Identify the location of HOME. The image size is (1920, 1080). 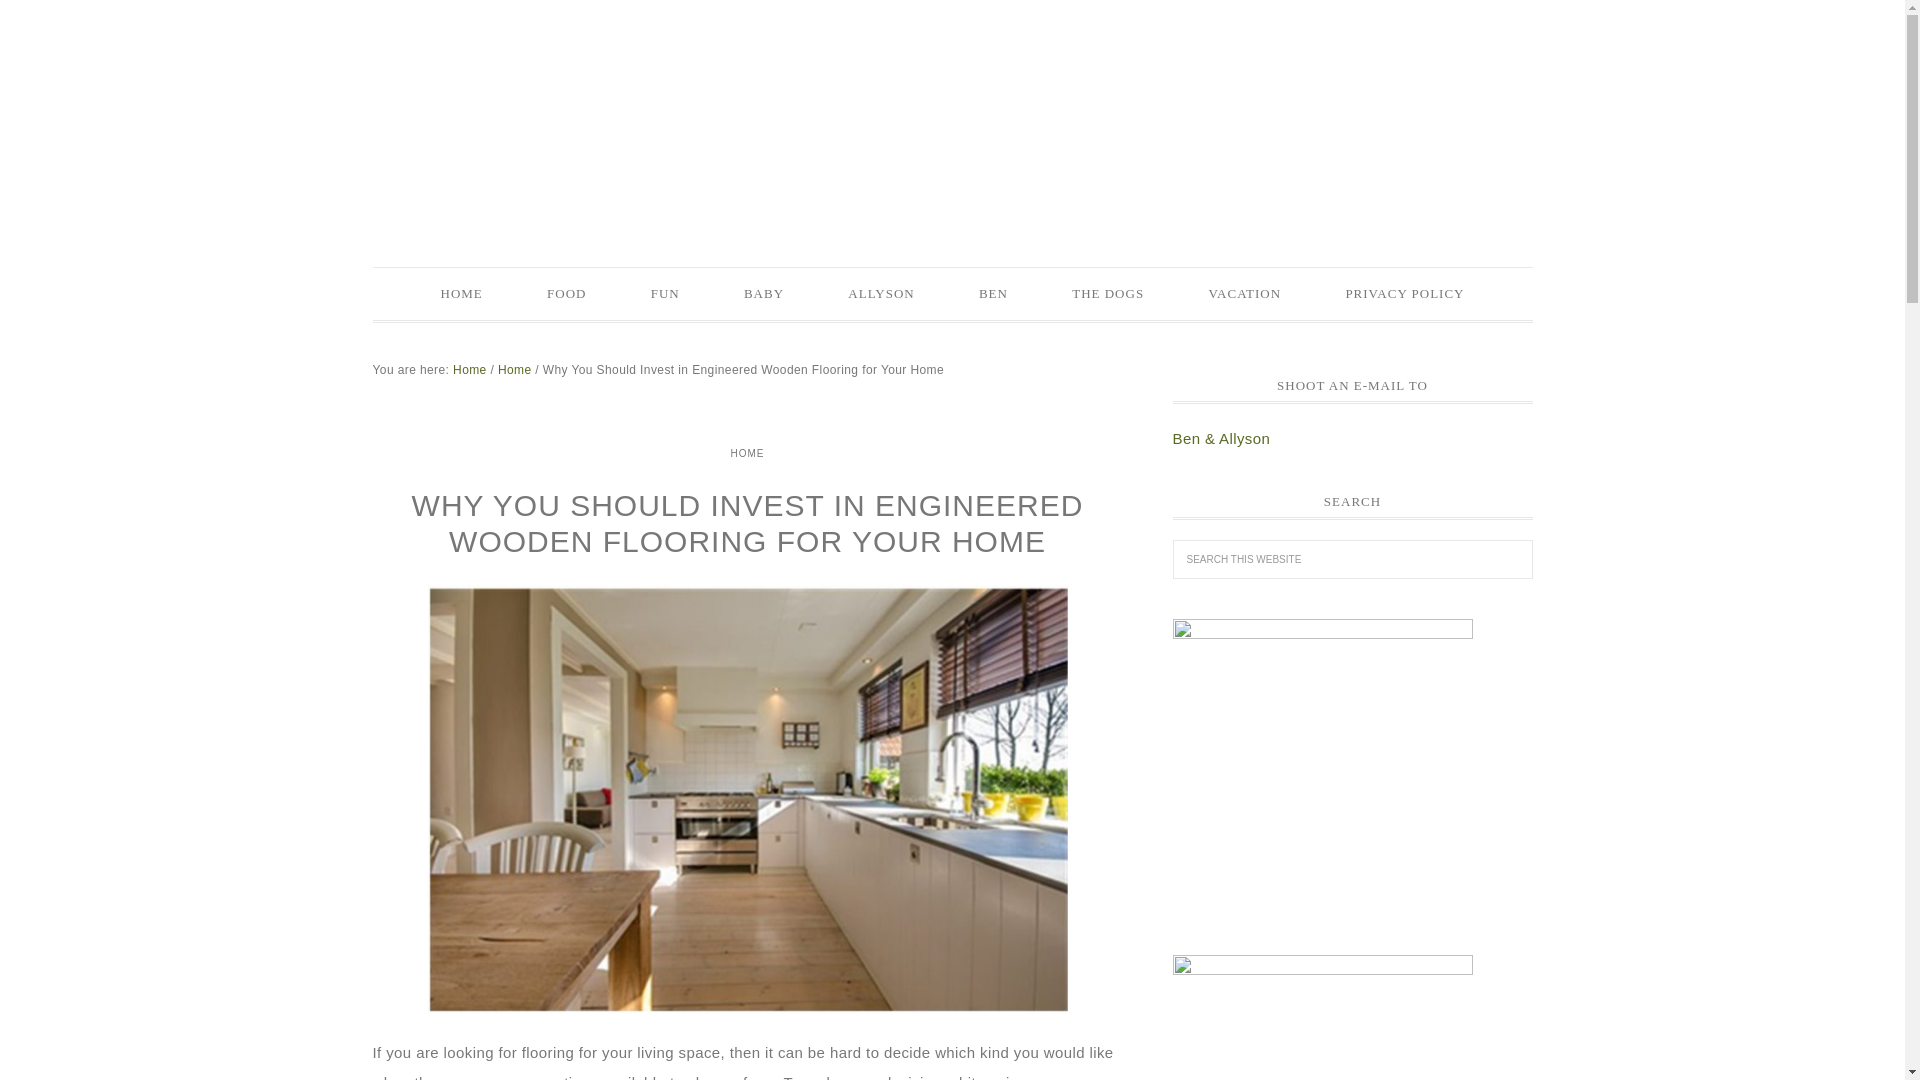
(747, 452).